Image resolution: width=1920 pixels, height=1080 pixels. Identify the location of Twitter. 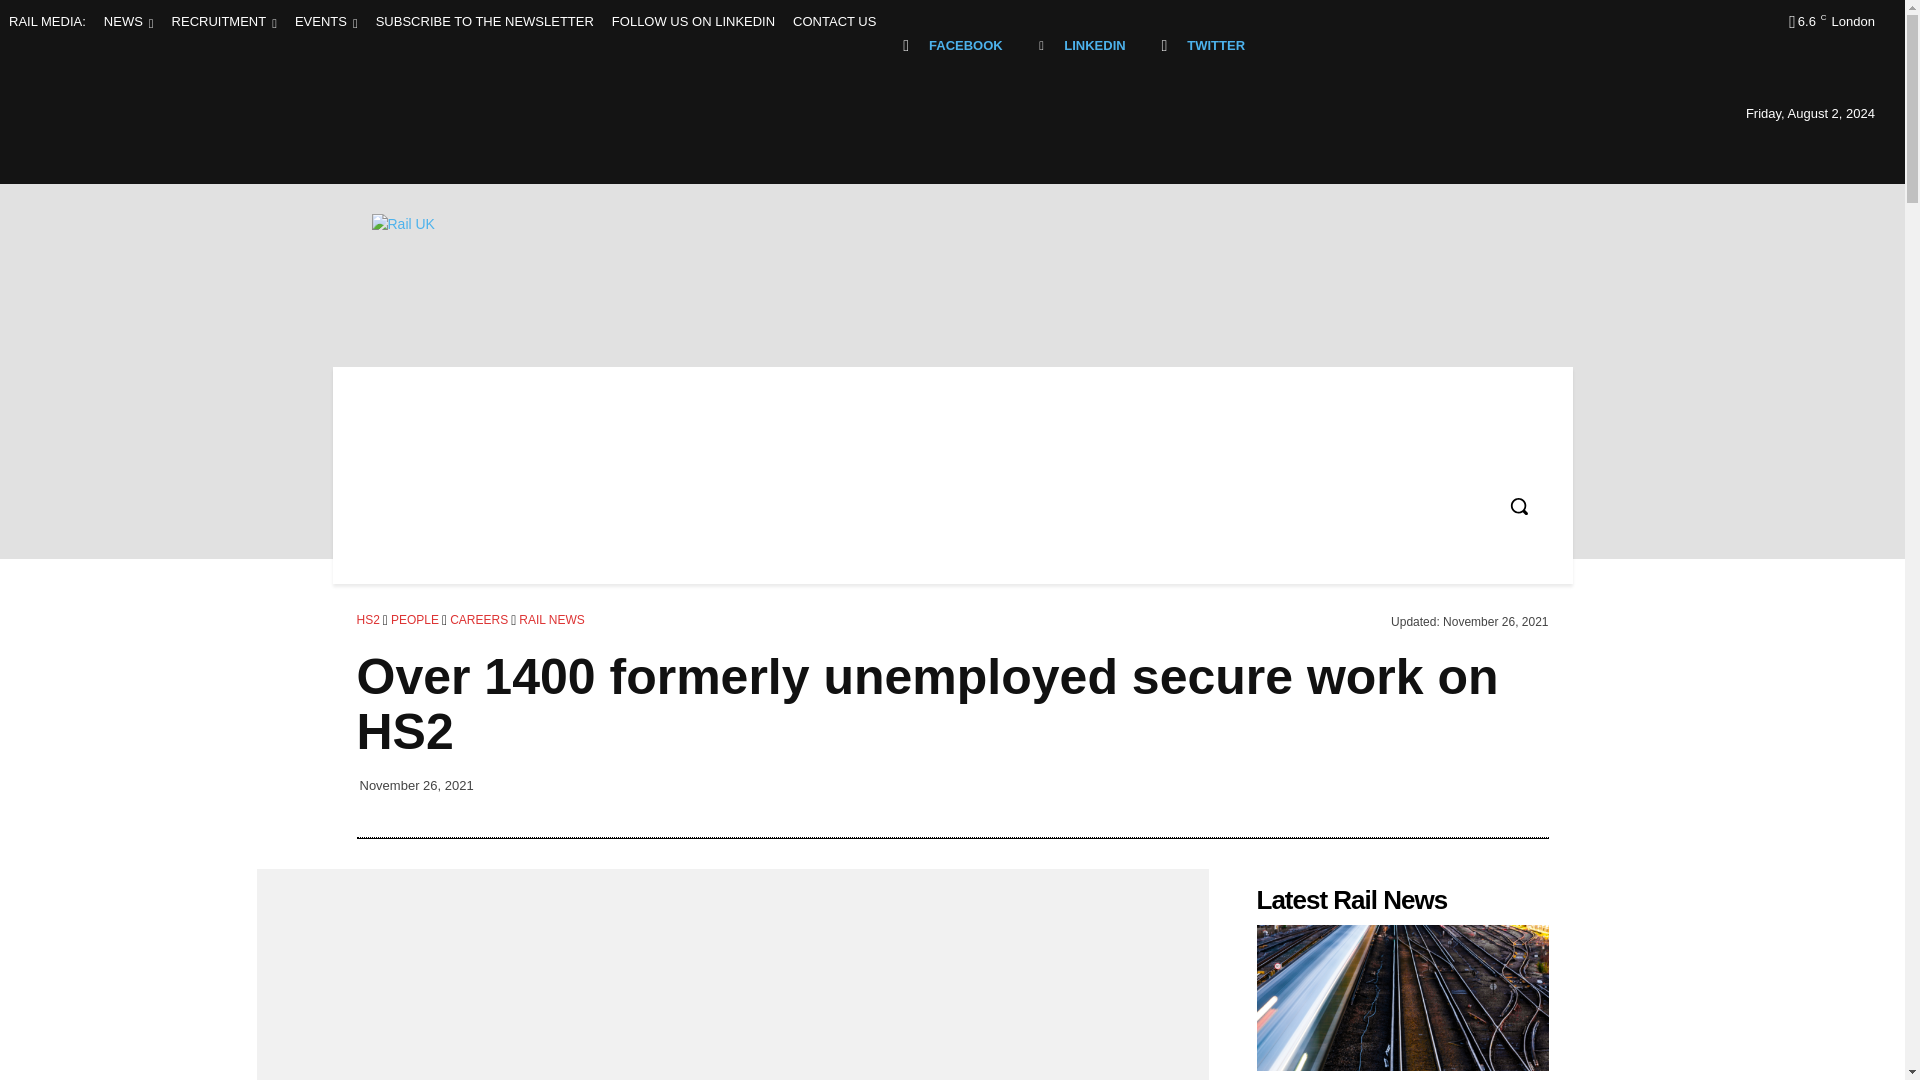
(1165, 45).